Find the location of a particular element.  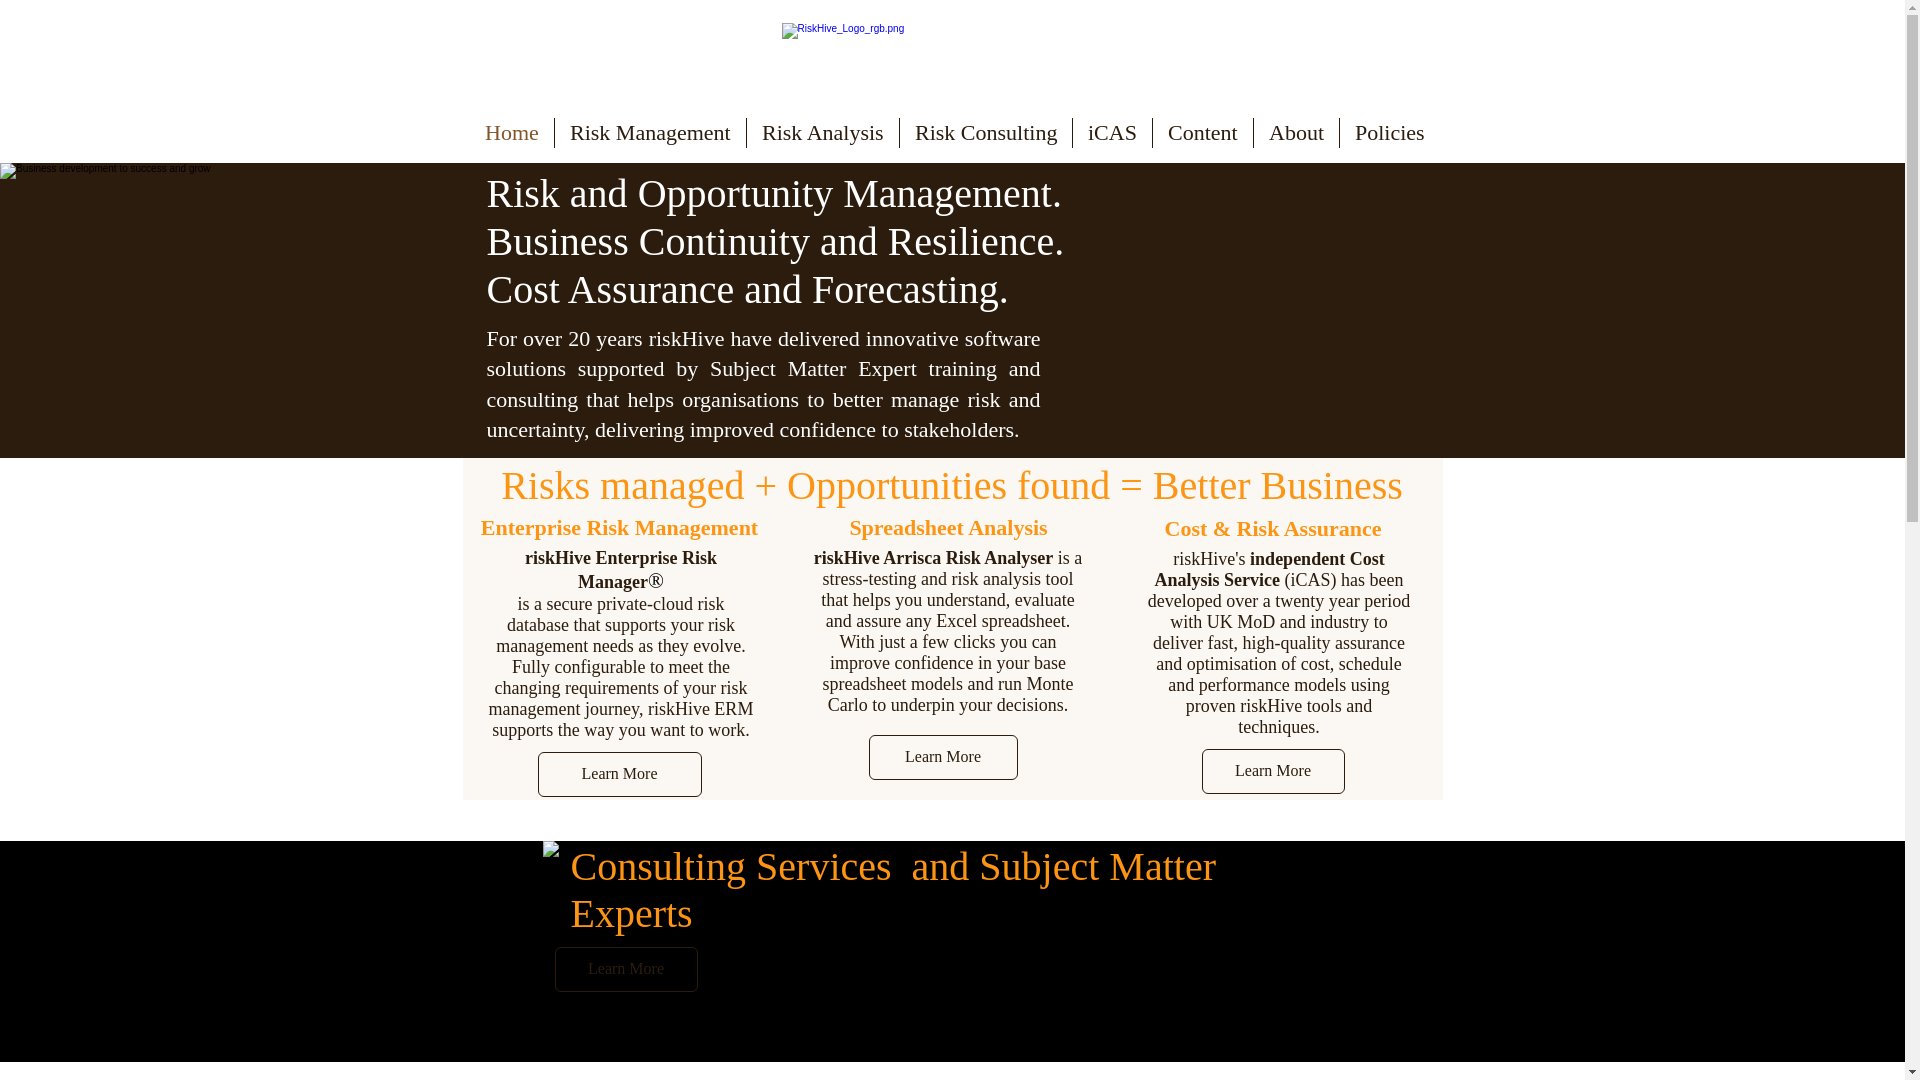

Home is located at coordinates (512, 132).